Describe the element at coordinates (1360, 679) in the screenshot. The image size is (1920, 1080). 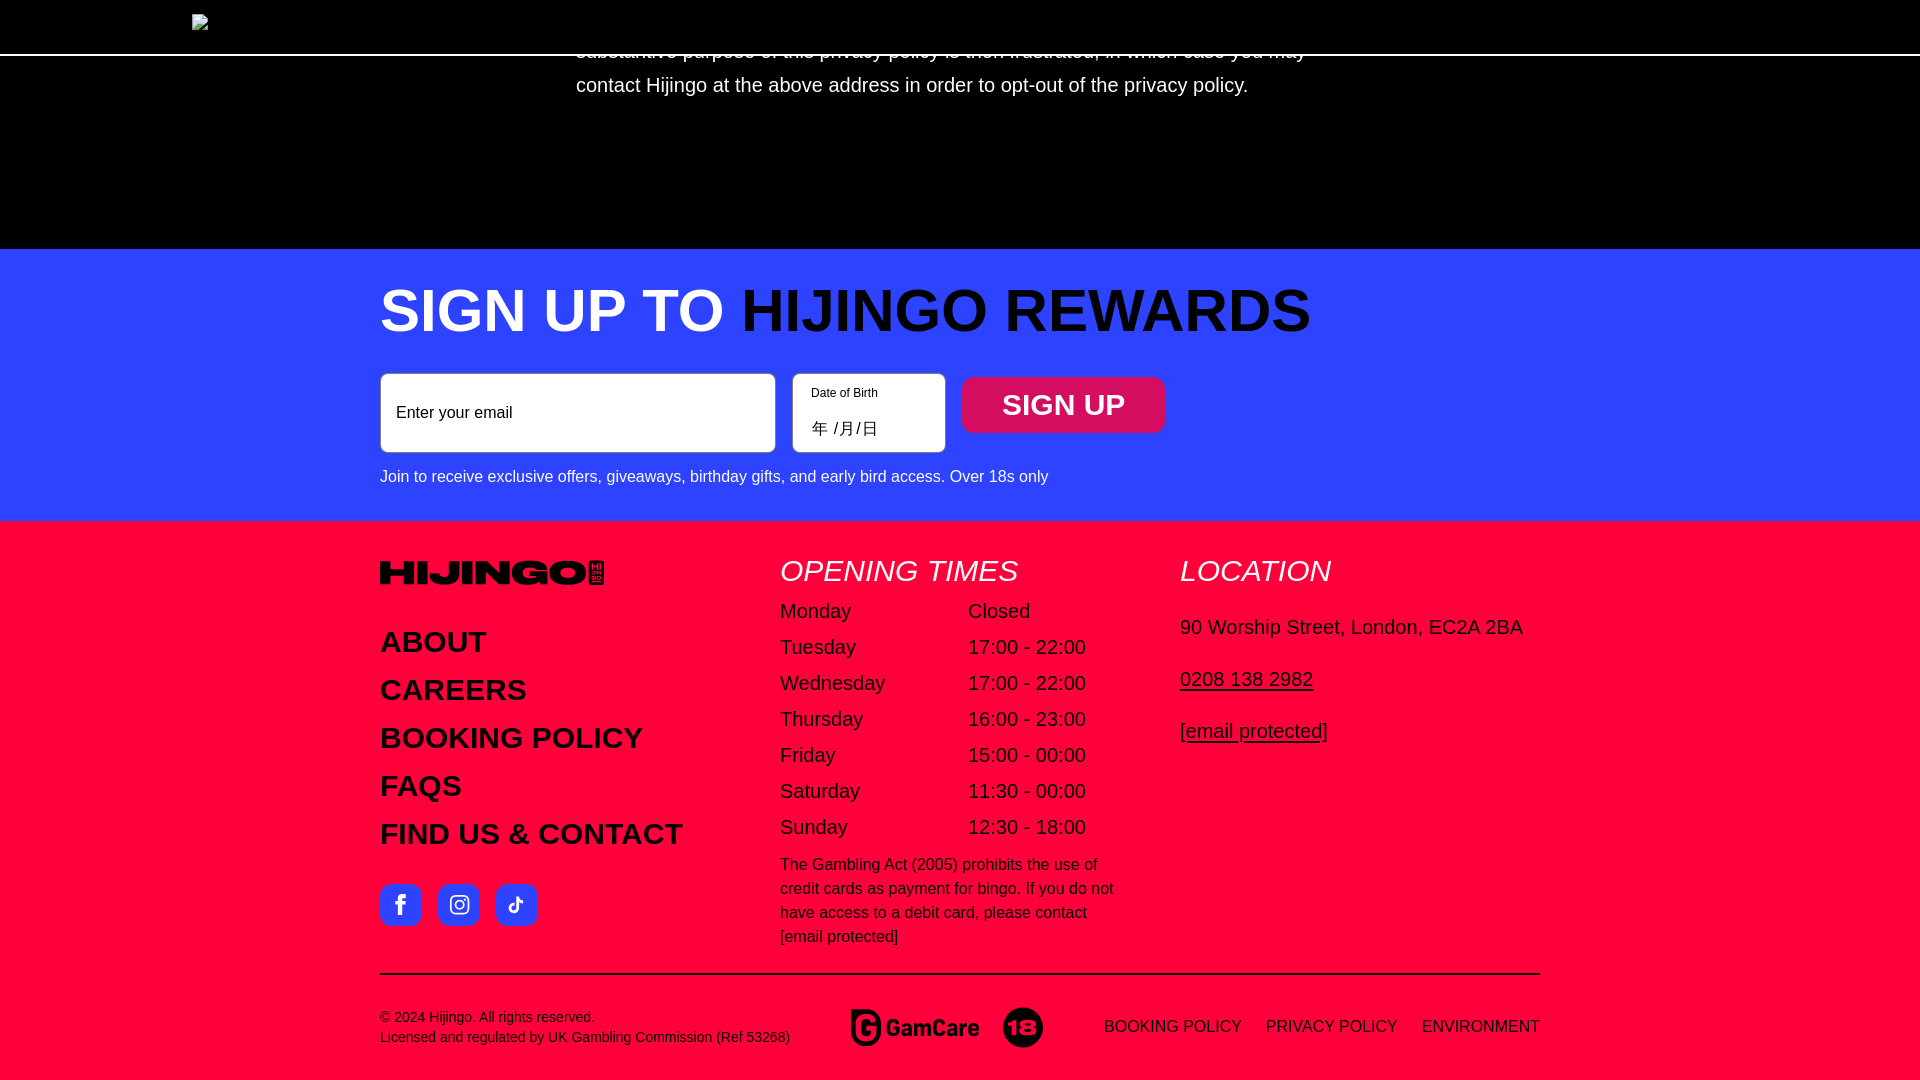
I see `0208 138 2982` at that location.